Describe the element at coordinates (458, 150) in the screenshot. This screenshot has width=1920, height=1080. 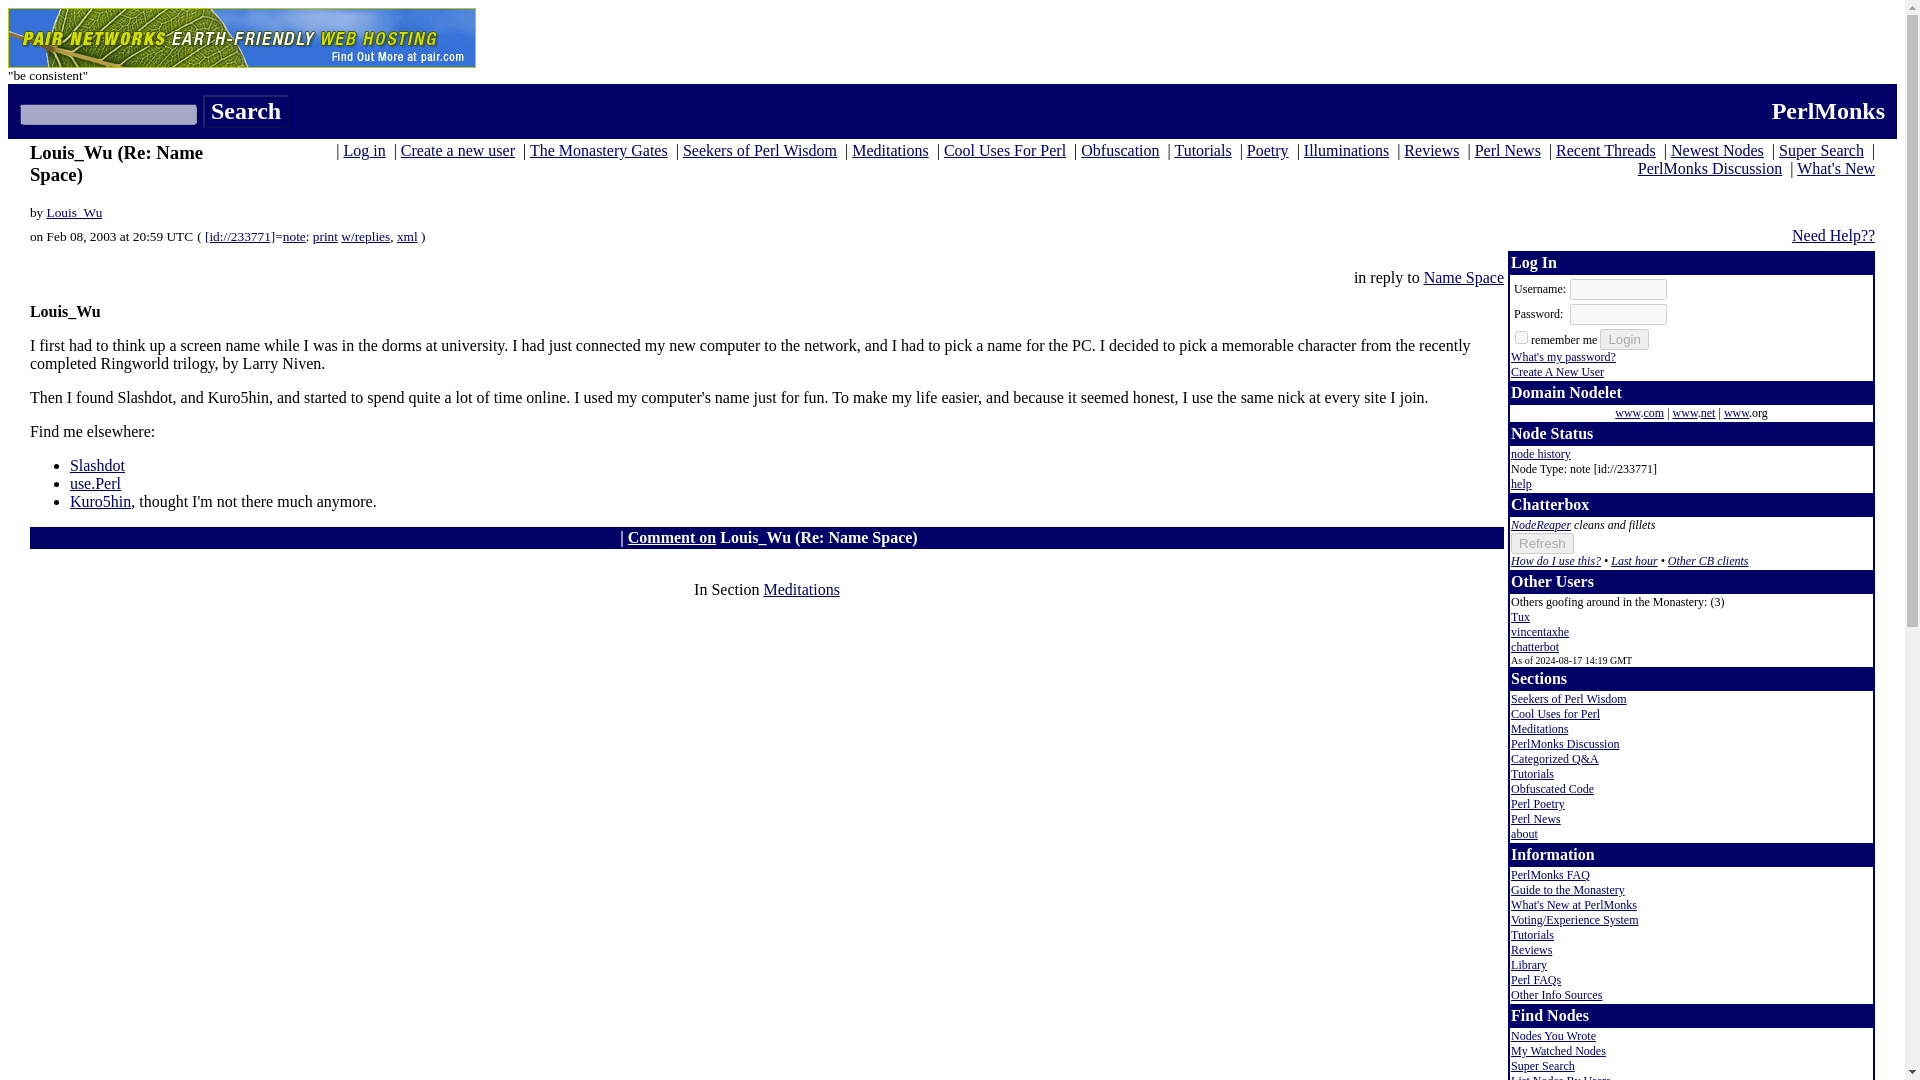
I see `Create a new user` at that location.